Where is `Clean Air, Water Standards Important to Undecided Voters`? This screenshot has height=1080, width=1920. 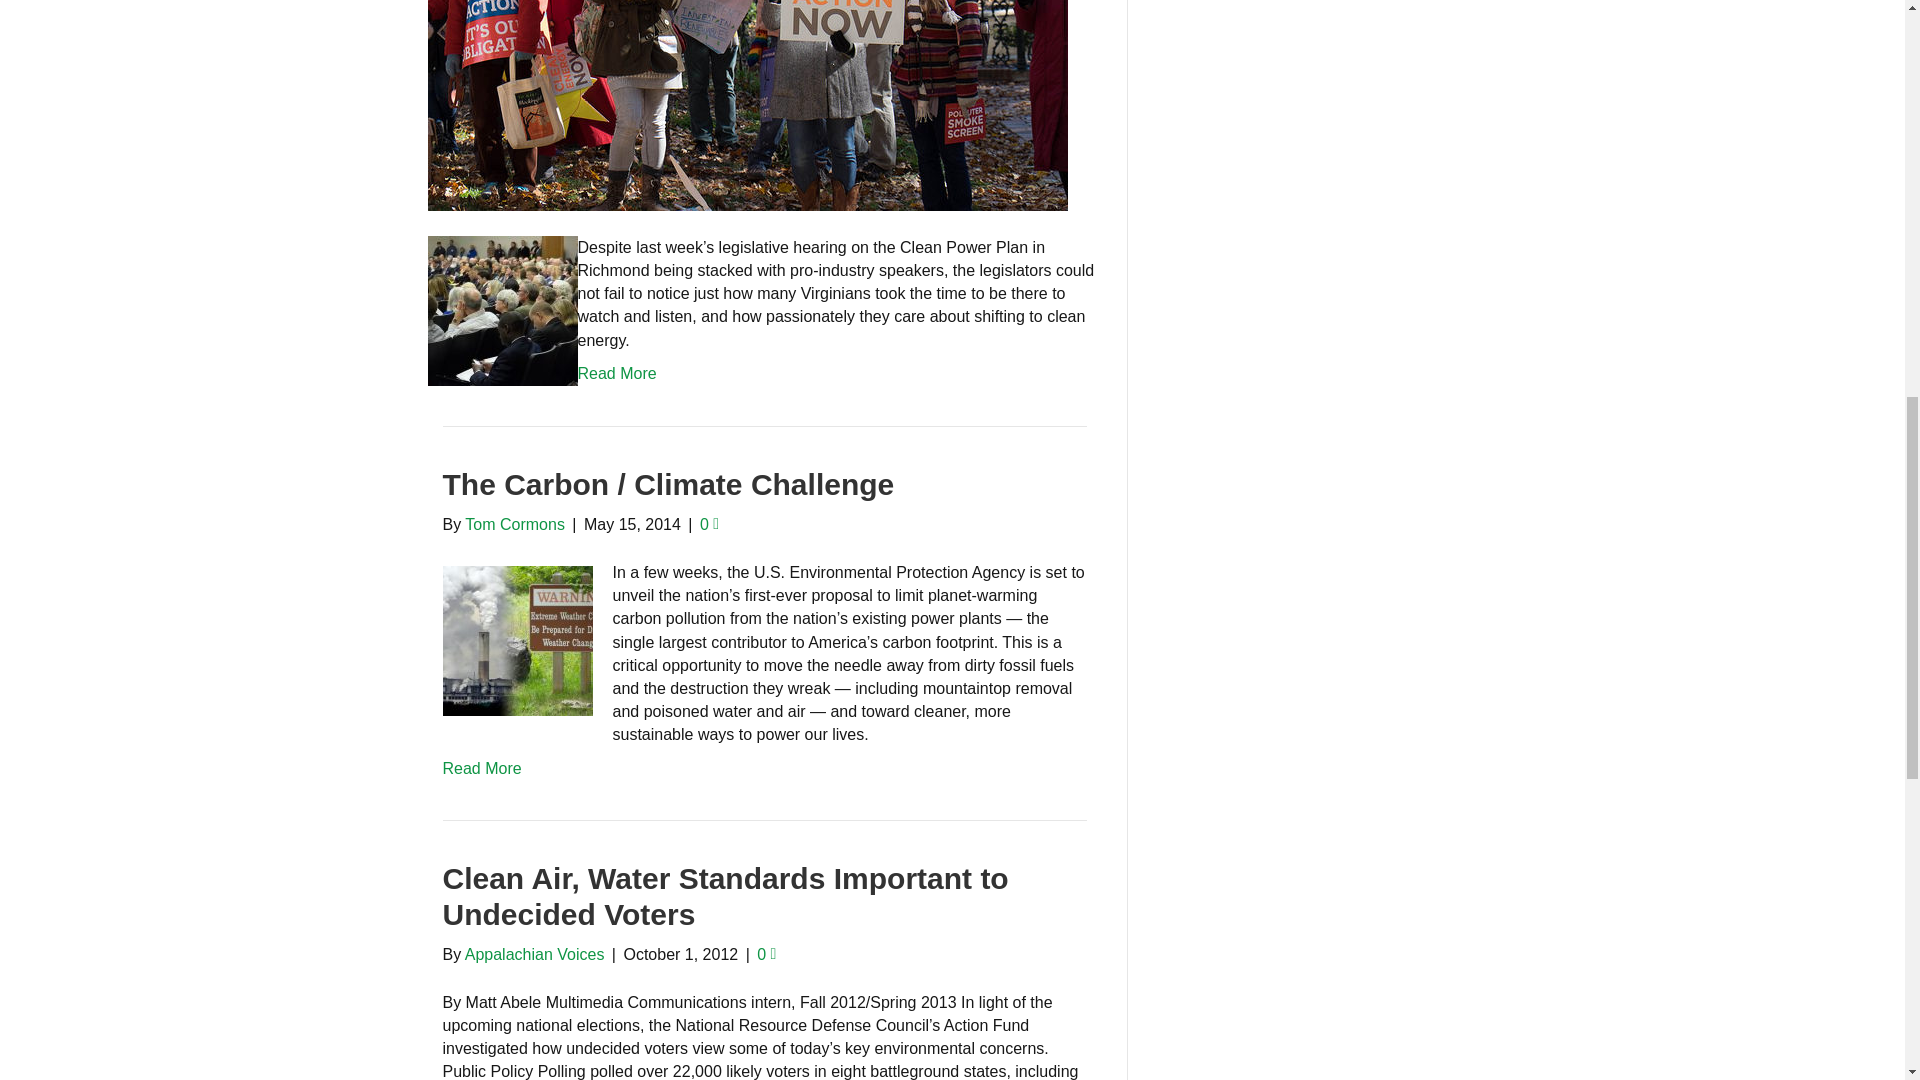 Clean Air, Water Standards Important to Undecided Voters is located at coordinates (724, 896).